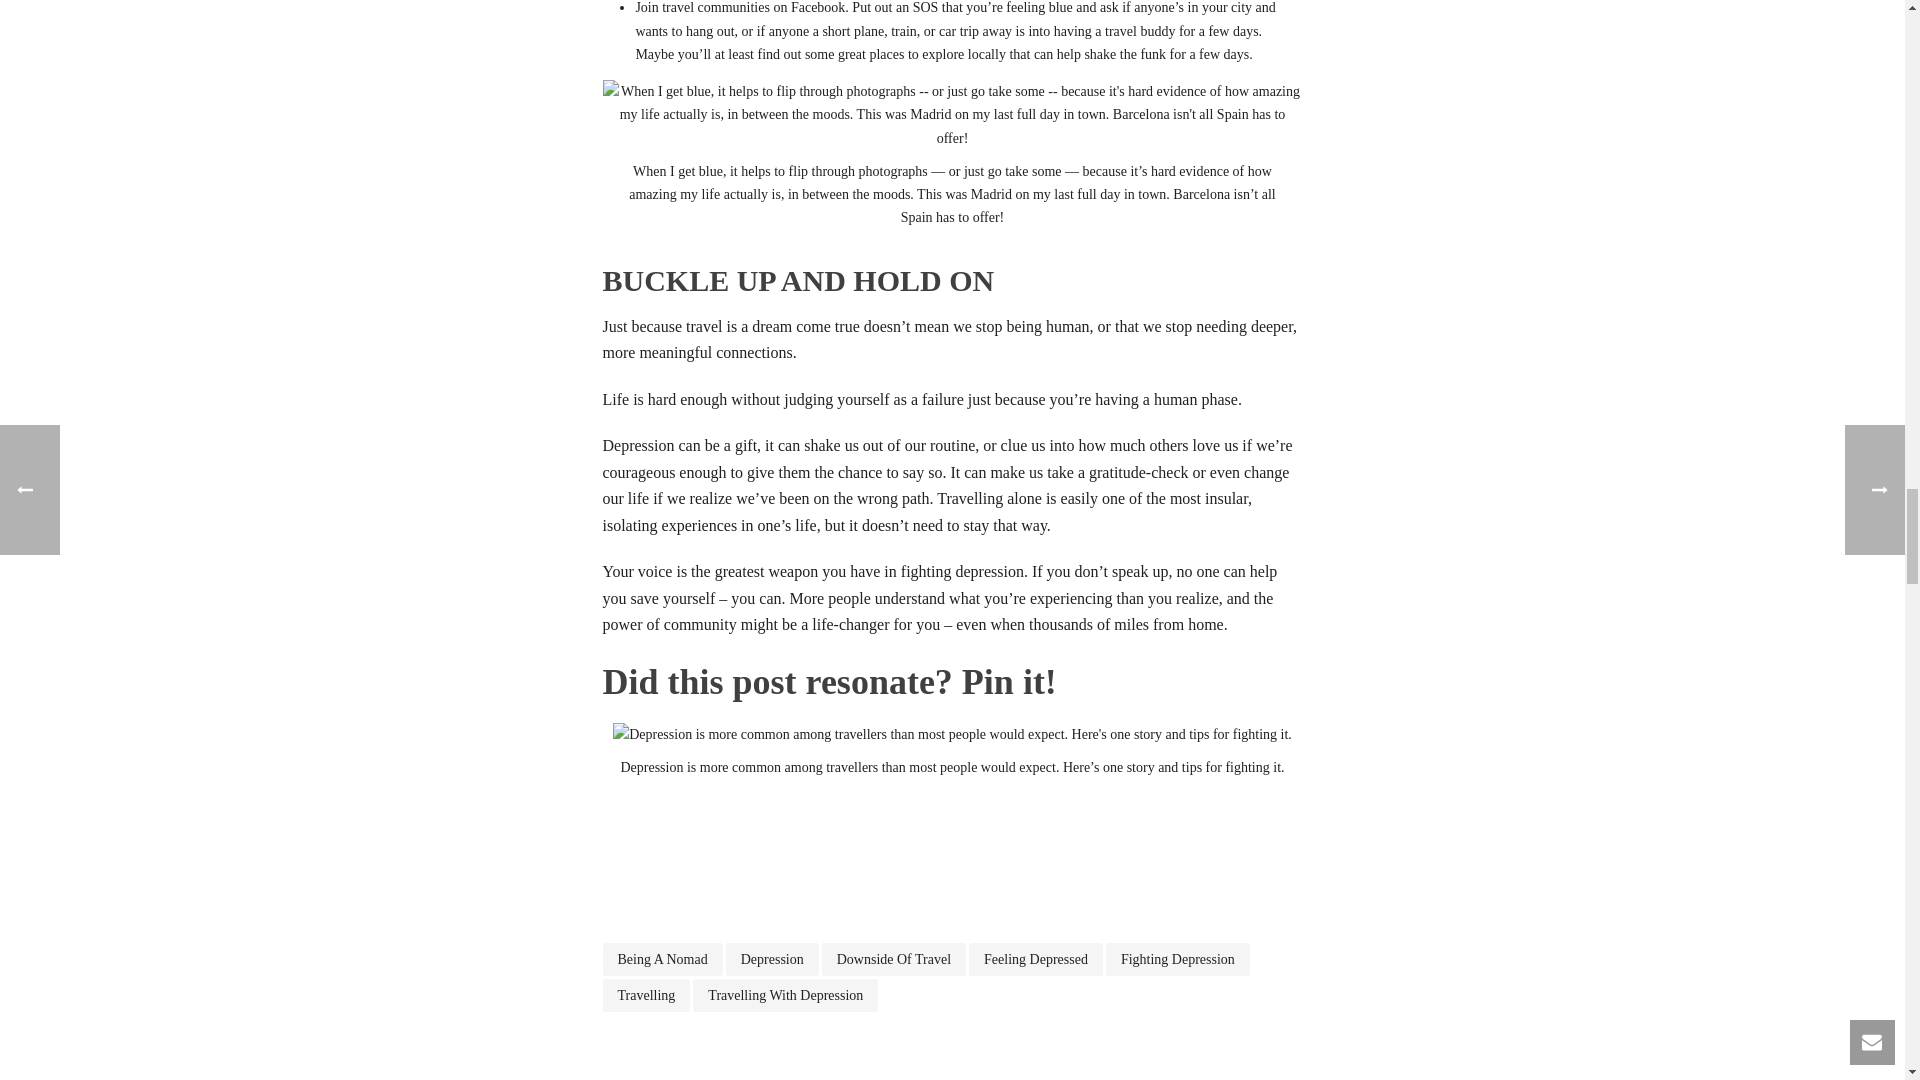  What do you see at coordinates (1036, 959) in the screenshot?
I see `Feeling Depressed` at bounding box center [1036, 959].